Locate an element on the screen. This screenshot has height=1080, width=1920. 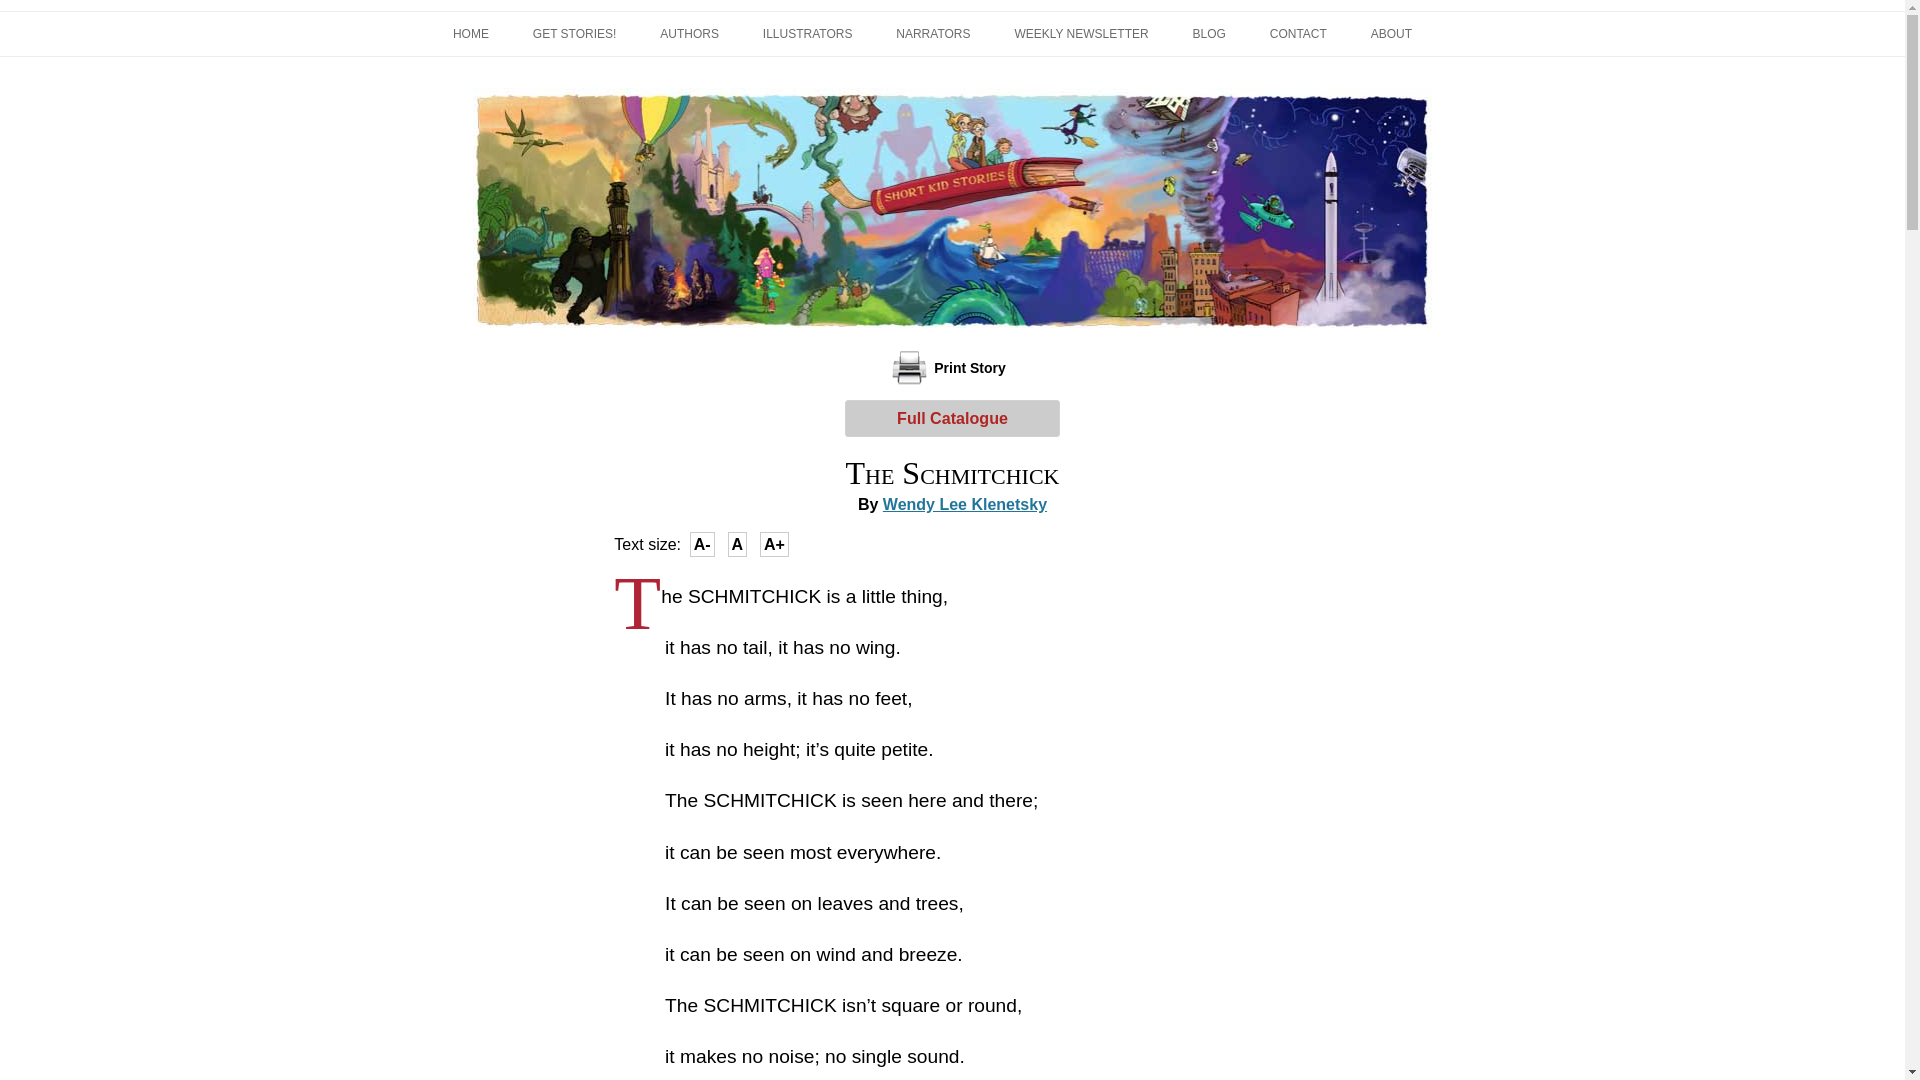
Wendy Lee Klenetsky is located at coordinates (964, 504).